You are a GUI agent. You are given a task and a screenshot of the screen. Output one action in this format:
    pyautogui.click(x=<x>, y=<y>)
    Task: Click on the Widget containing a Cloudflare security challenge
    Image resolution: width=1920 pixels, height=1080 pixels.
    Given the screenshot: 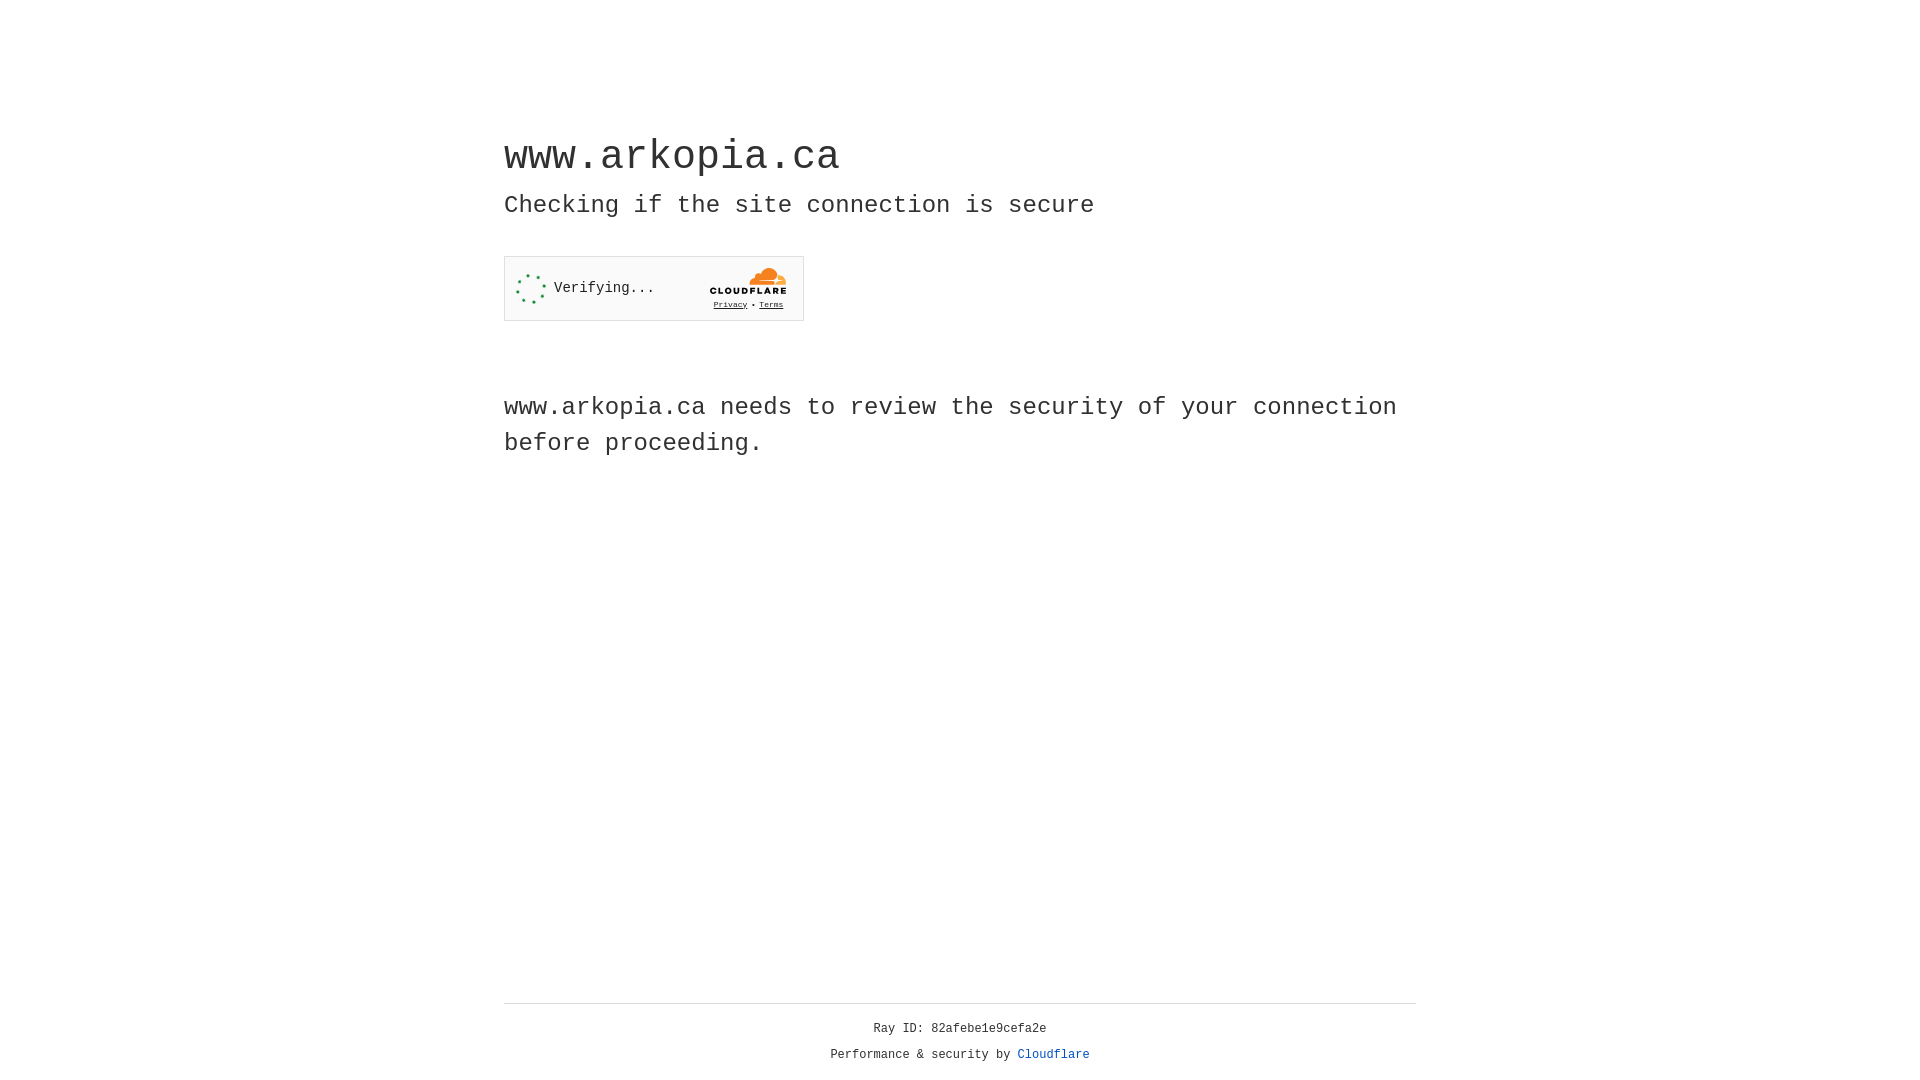 What is the action you would take?
    pyautogui.click(x=654, y=288)
    